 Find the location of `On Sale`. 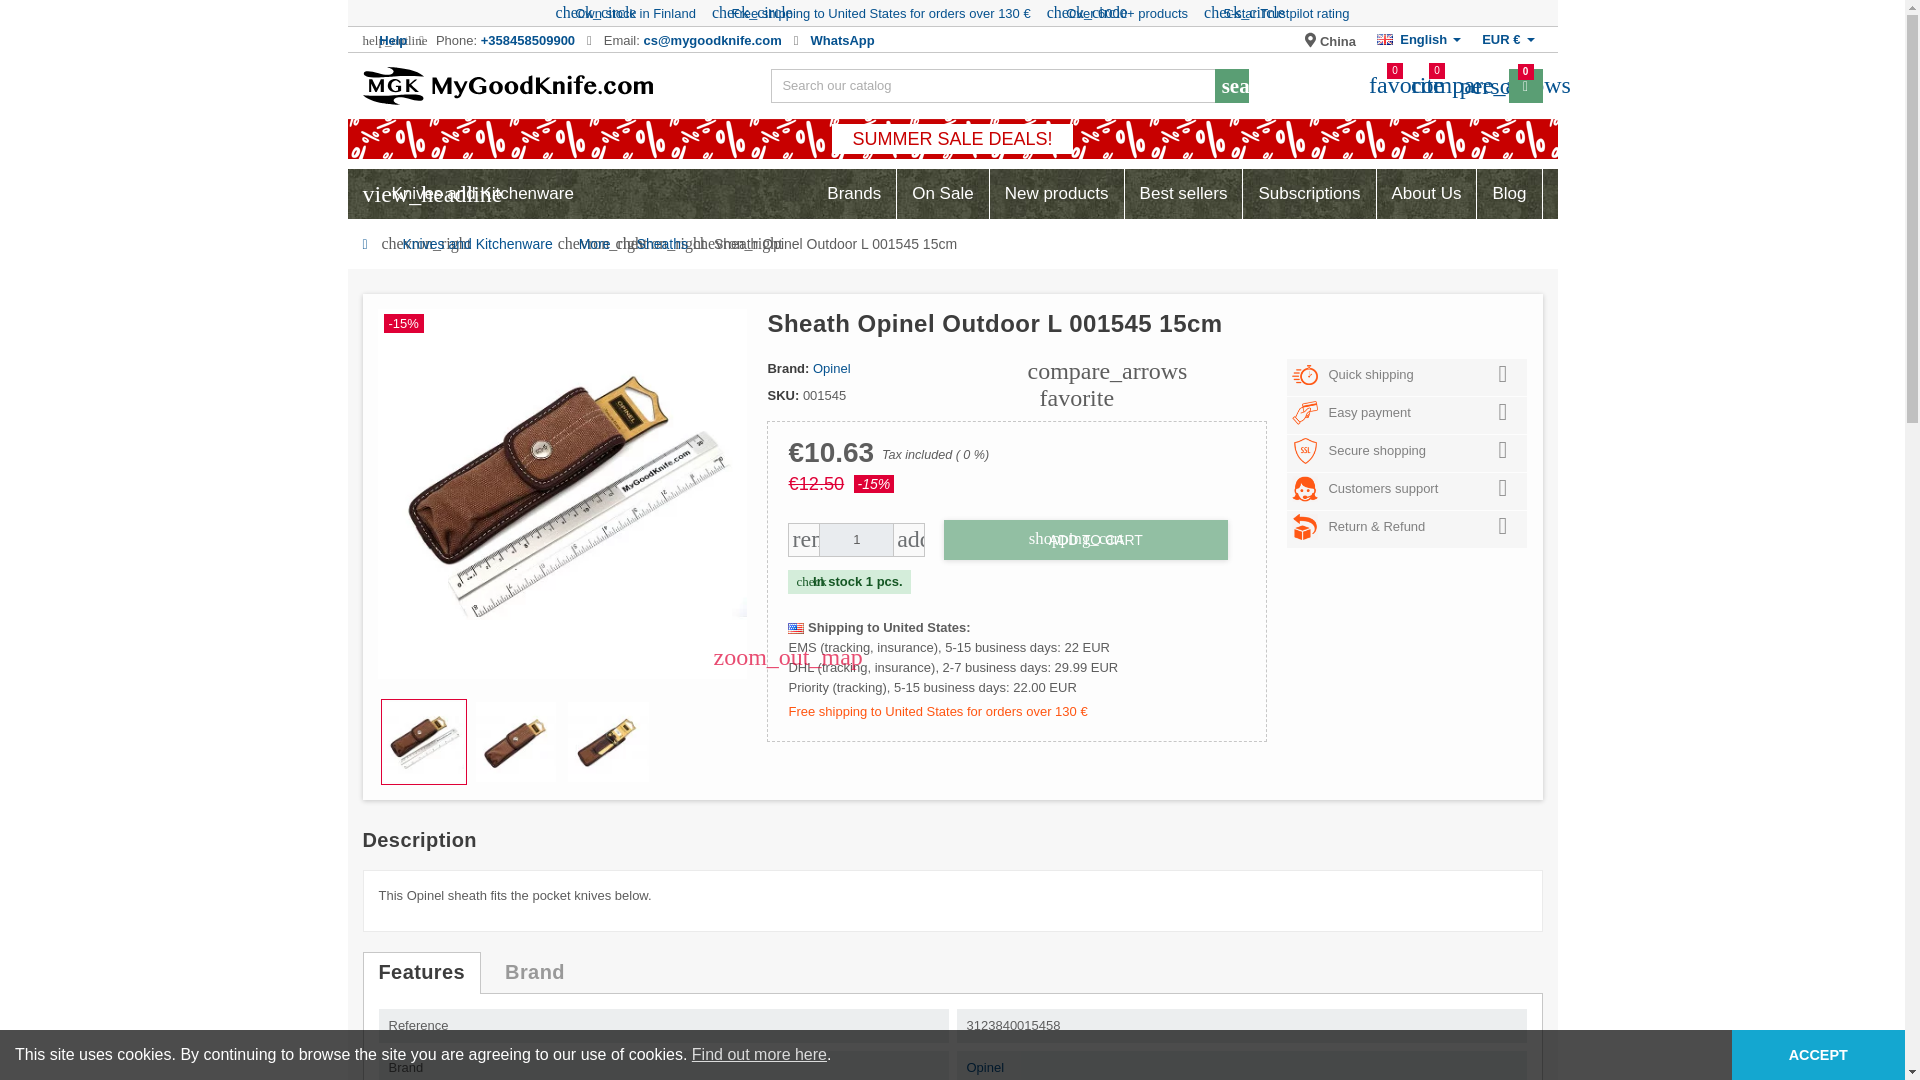

On Sale is located at coordinates (392, 40).